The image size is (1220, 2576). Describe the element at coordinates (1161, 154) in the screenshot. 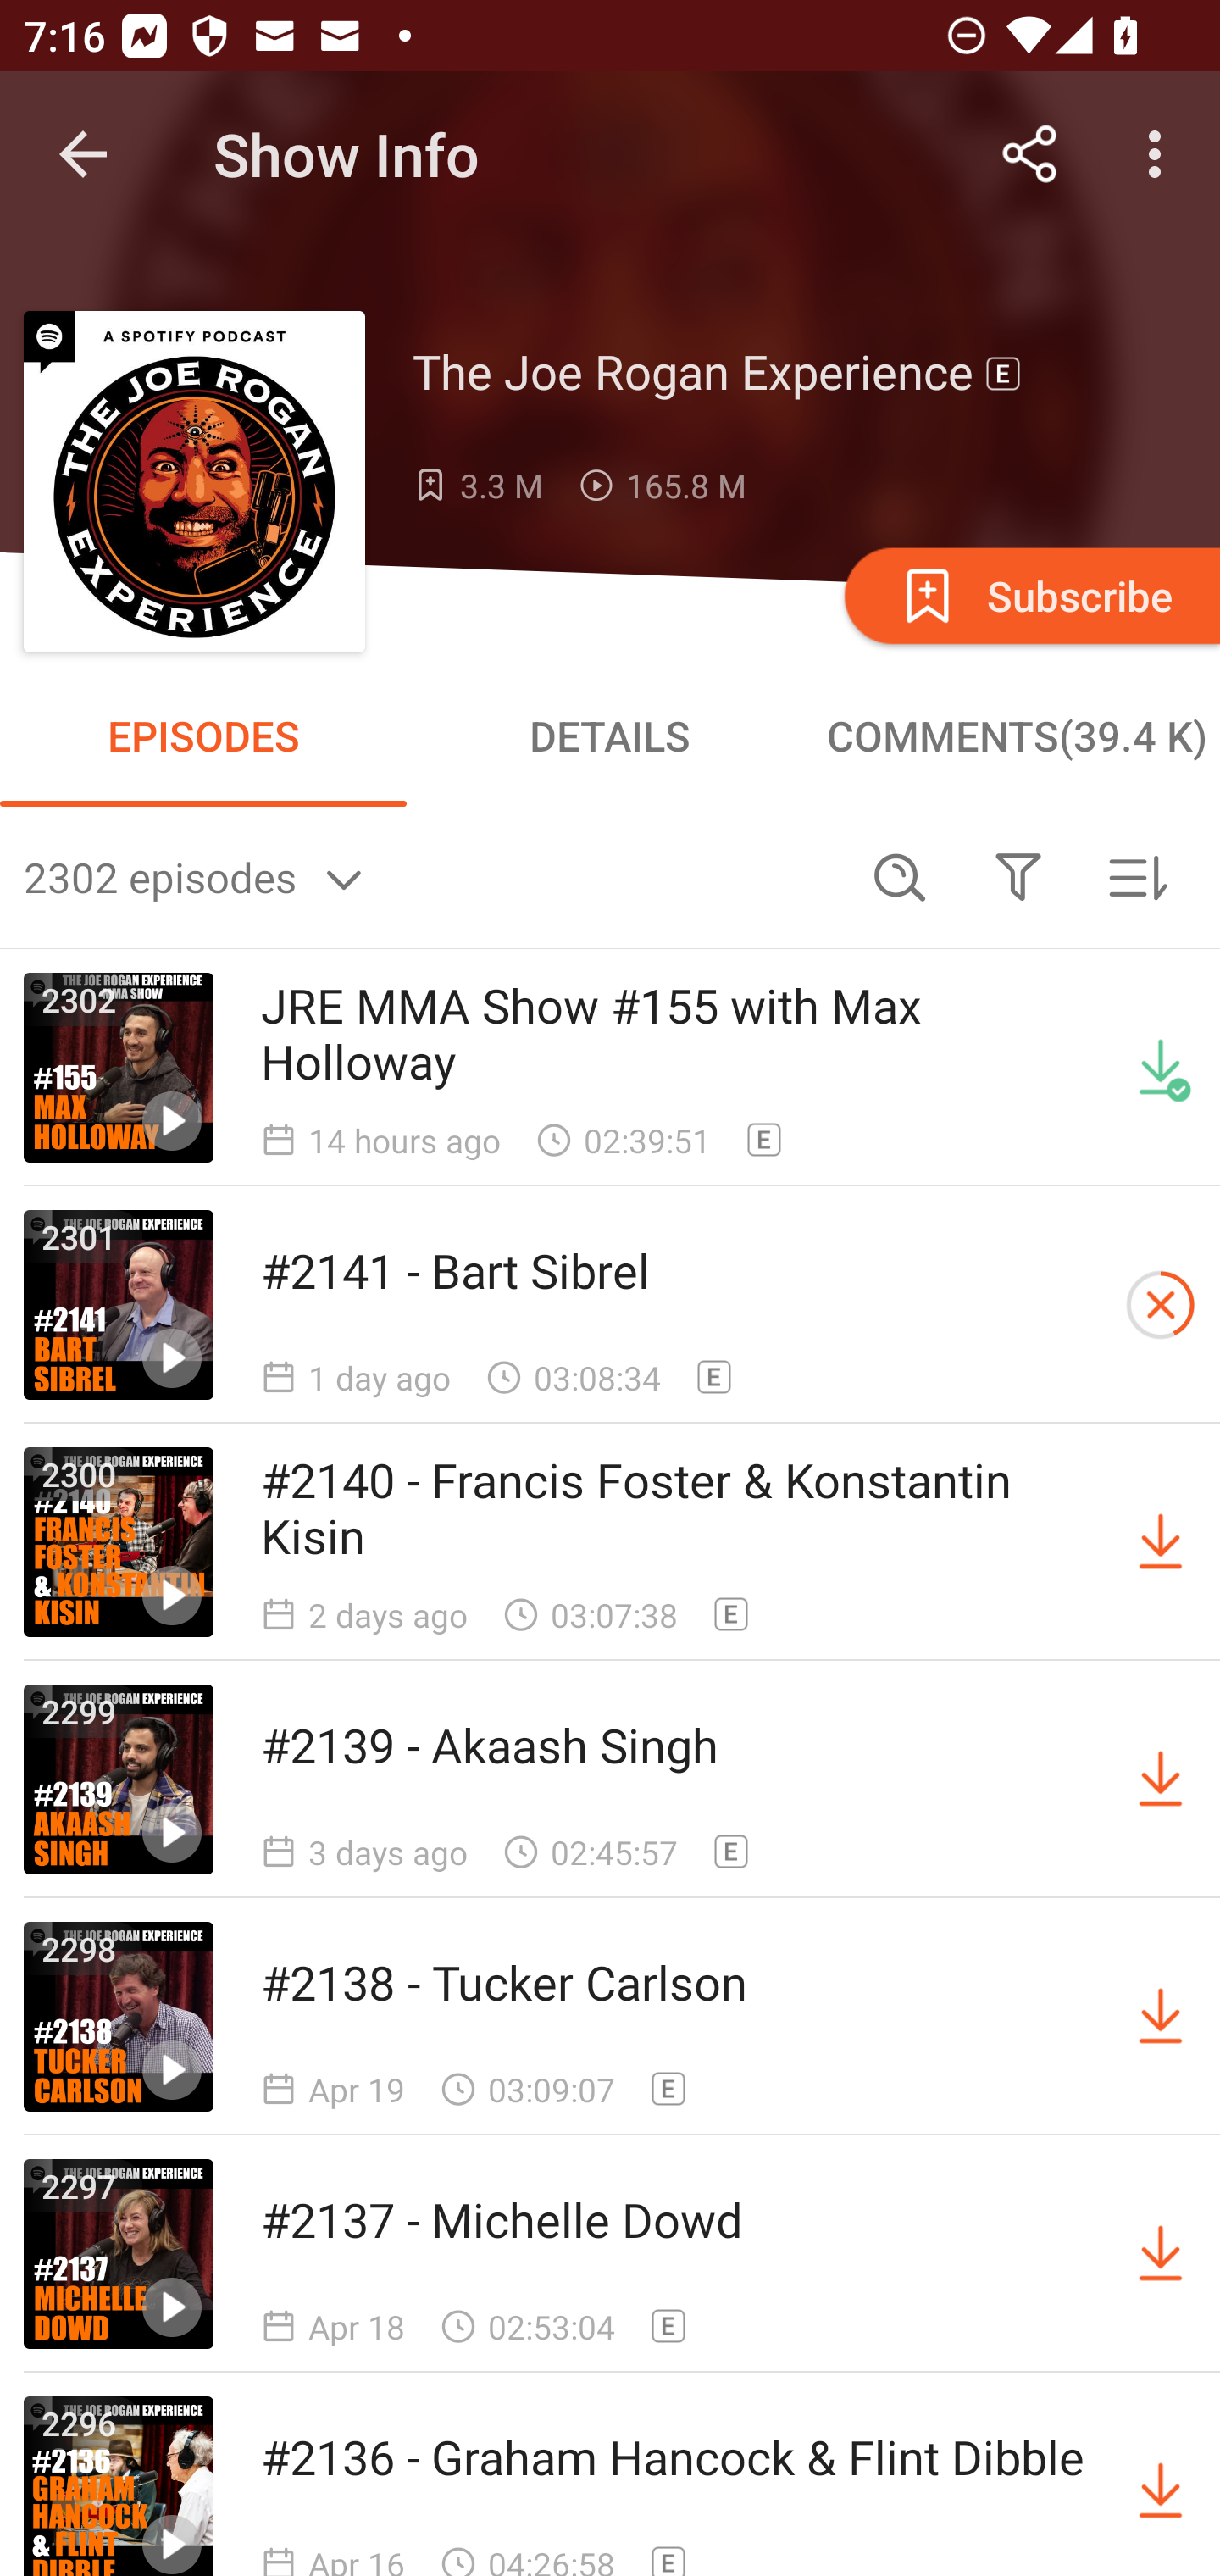

I see `More options` at that location.